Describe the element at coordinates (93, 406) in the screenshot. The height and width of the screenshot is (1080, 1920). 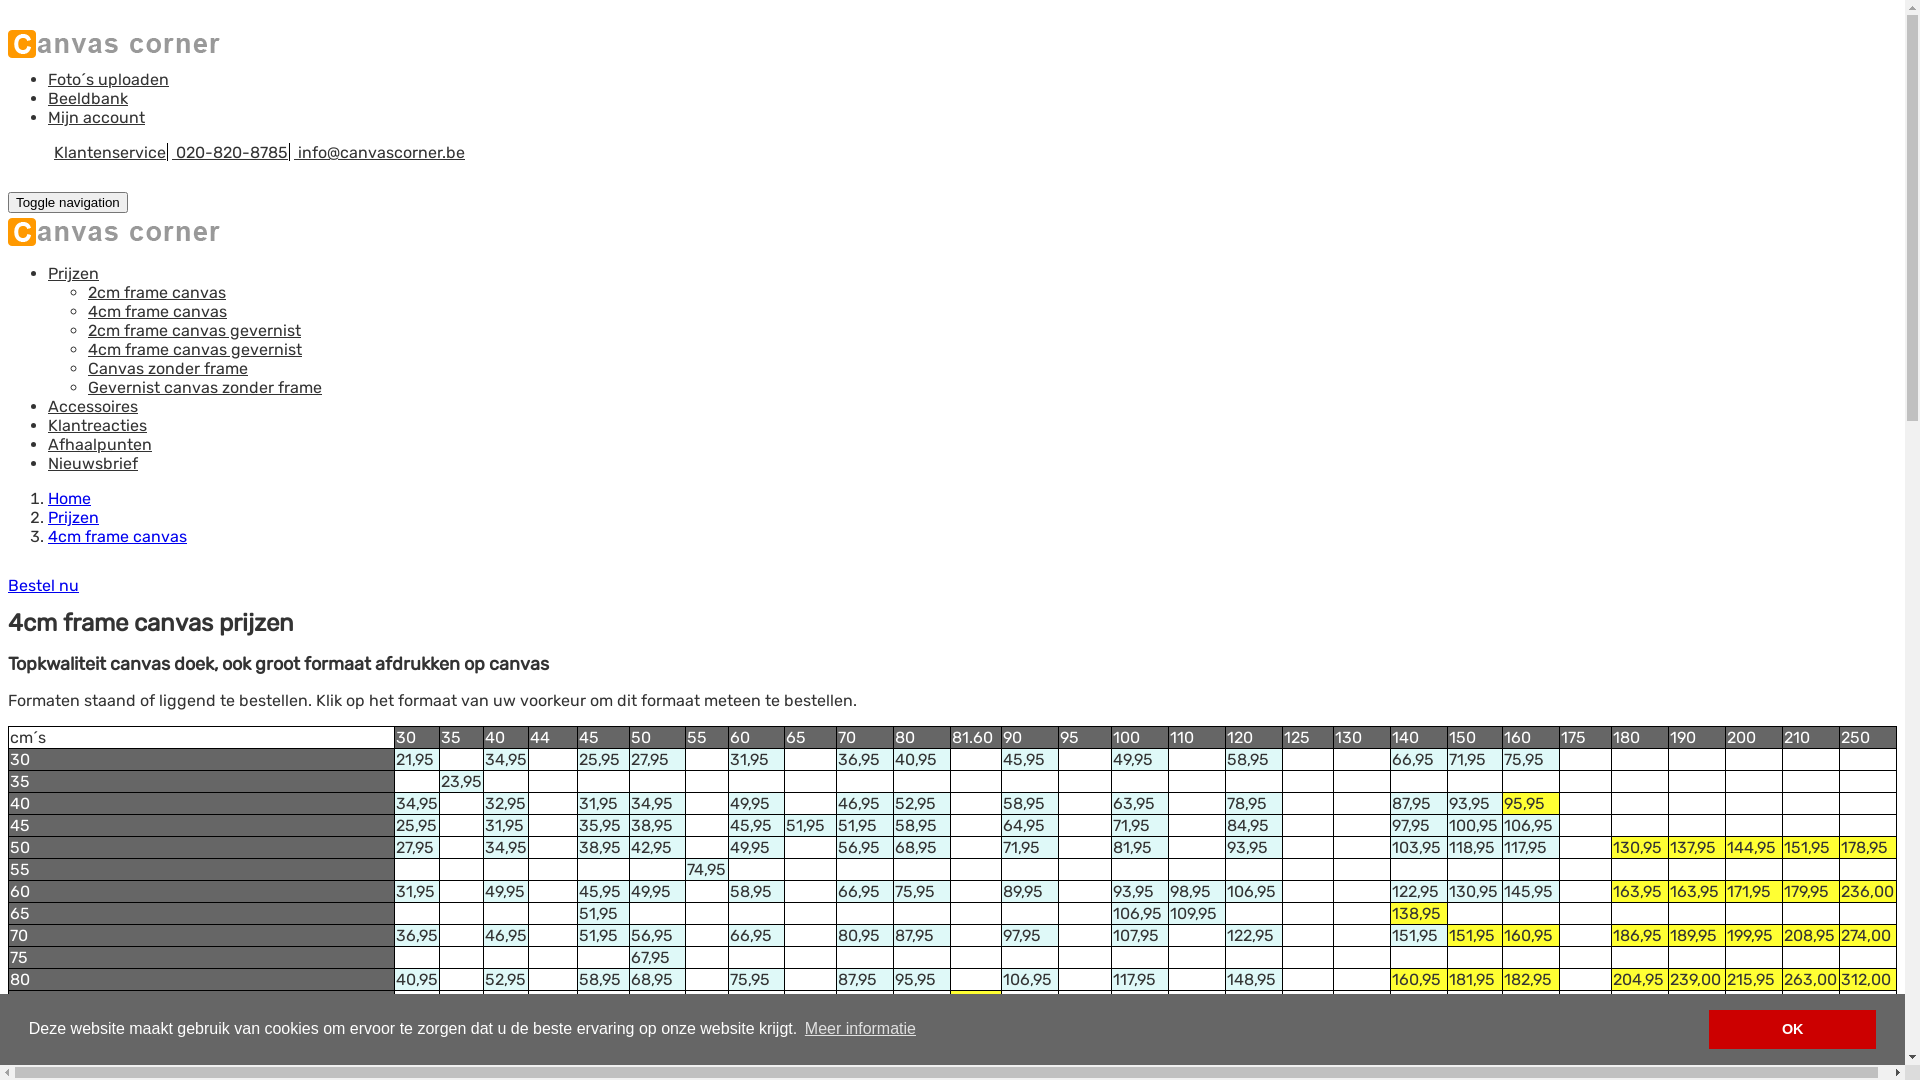
I see `Accessoires` at that location.